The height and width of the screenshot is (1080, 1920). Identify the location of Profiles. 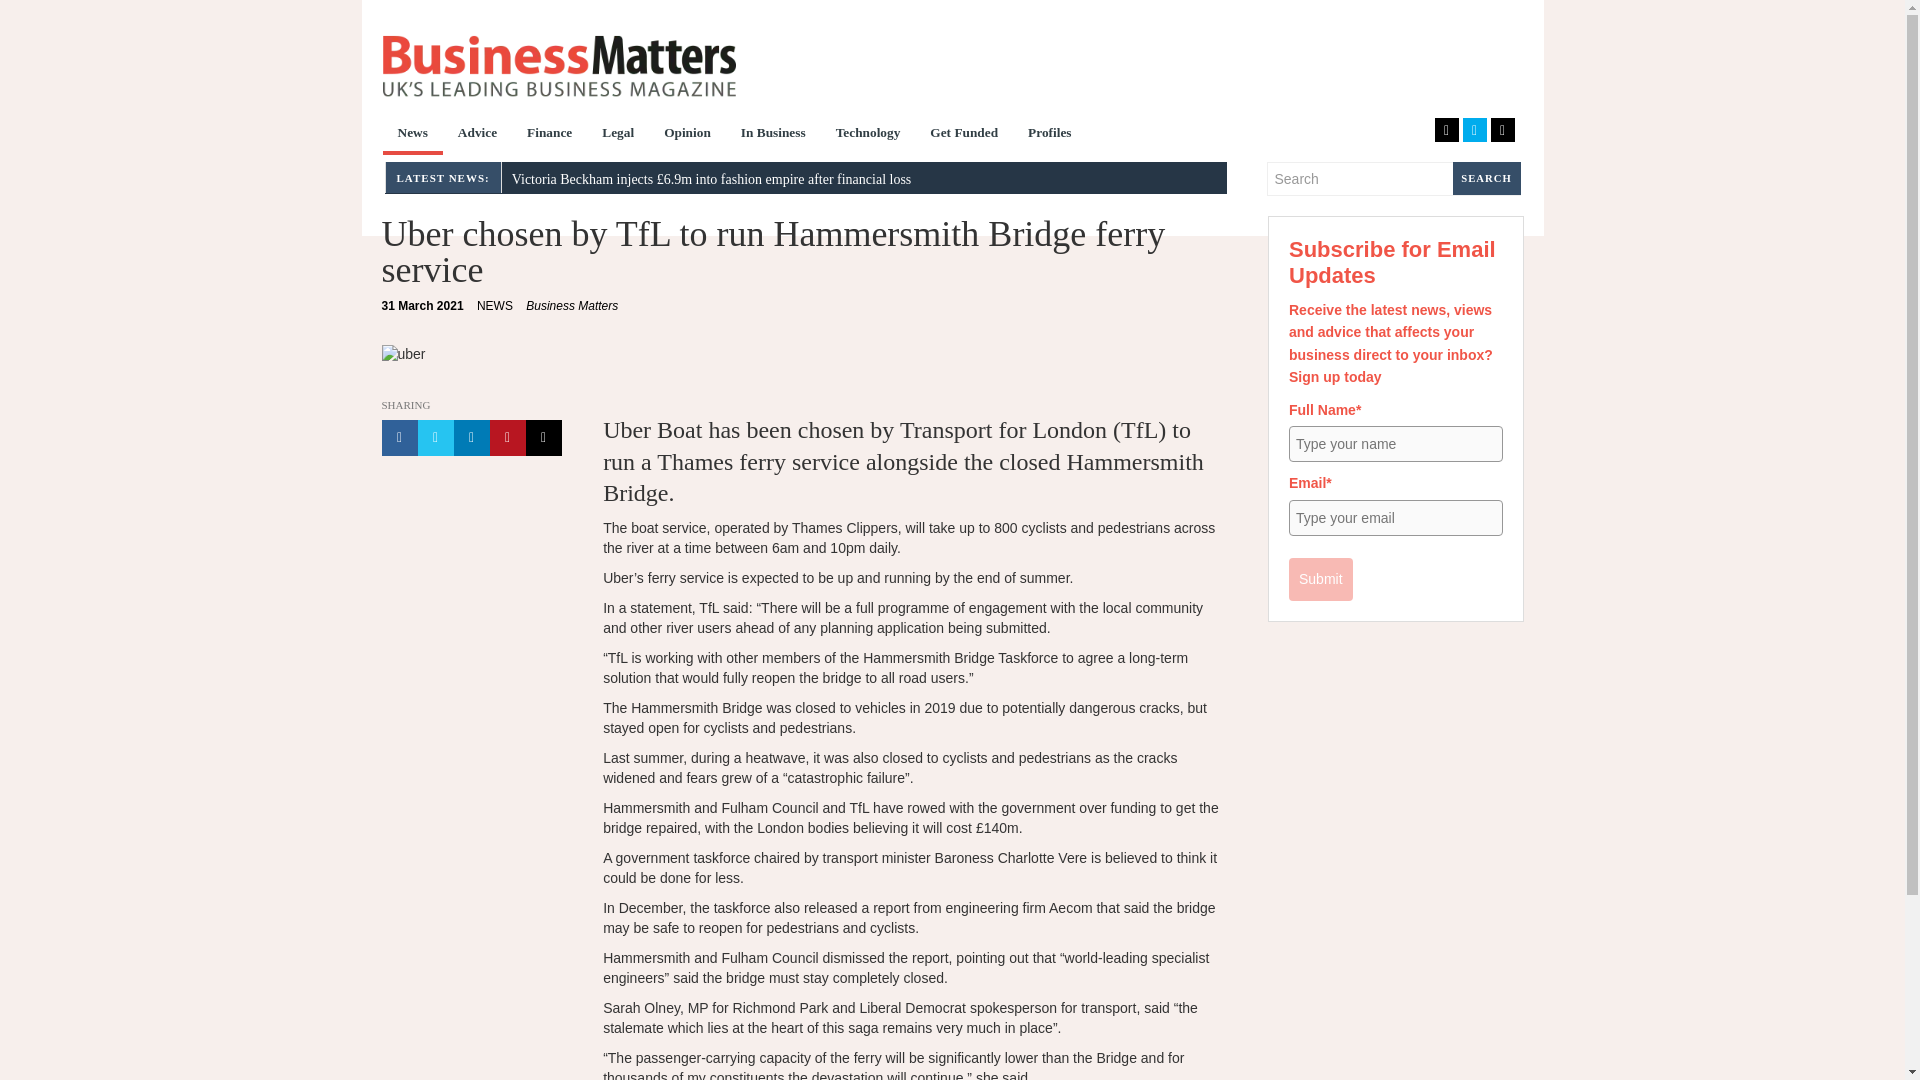
(1050, 134).